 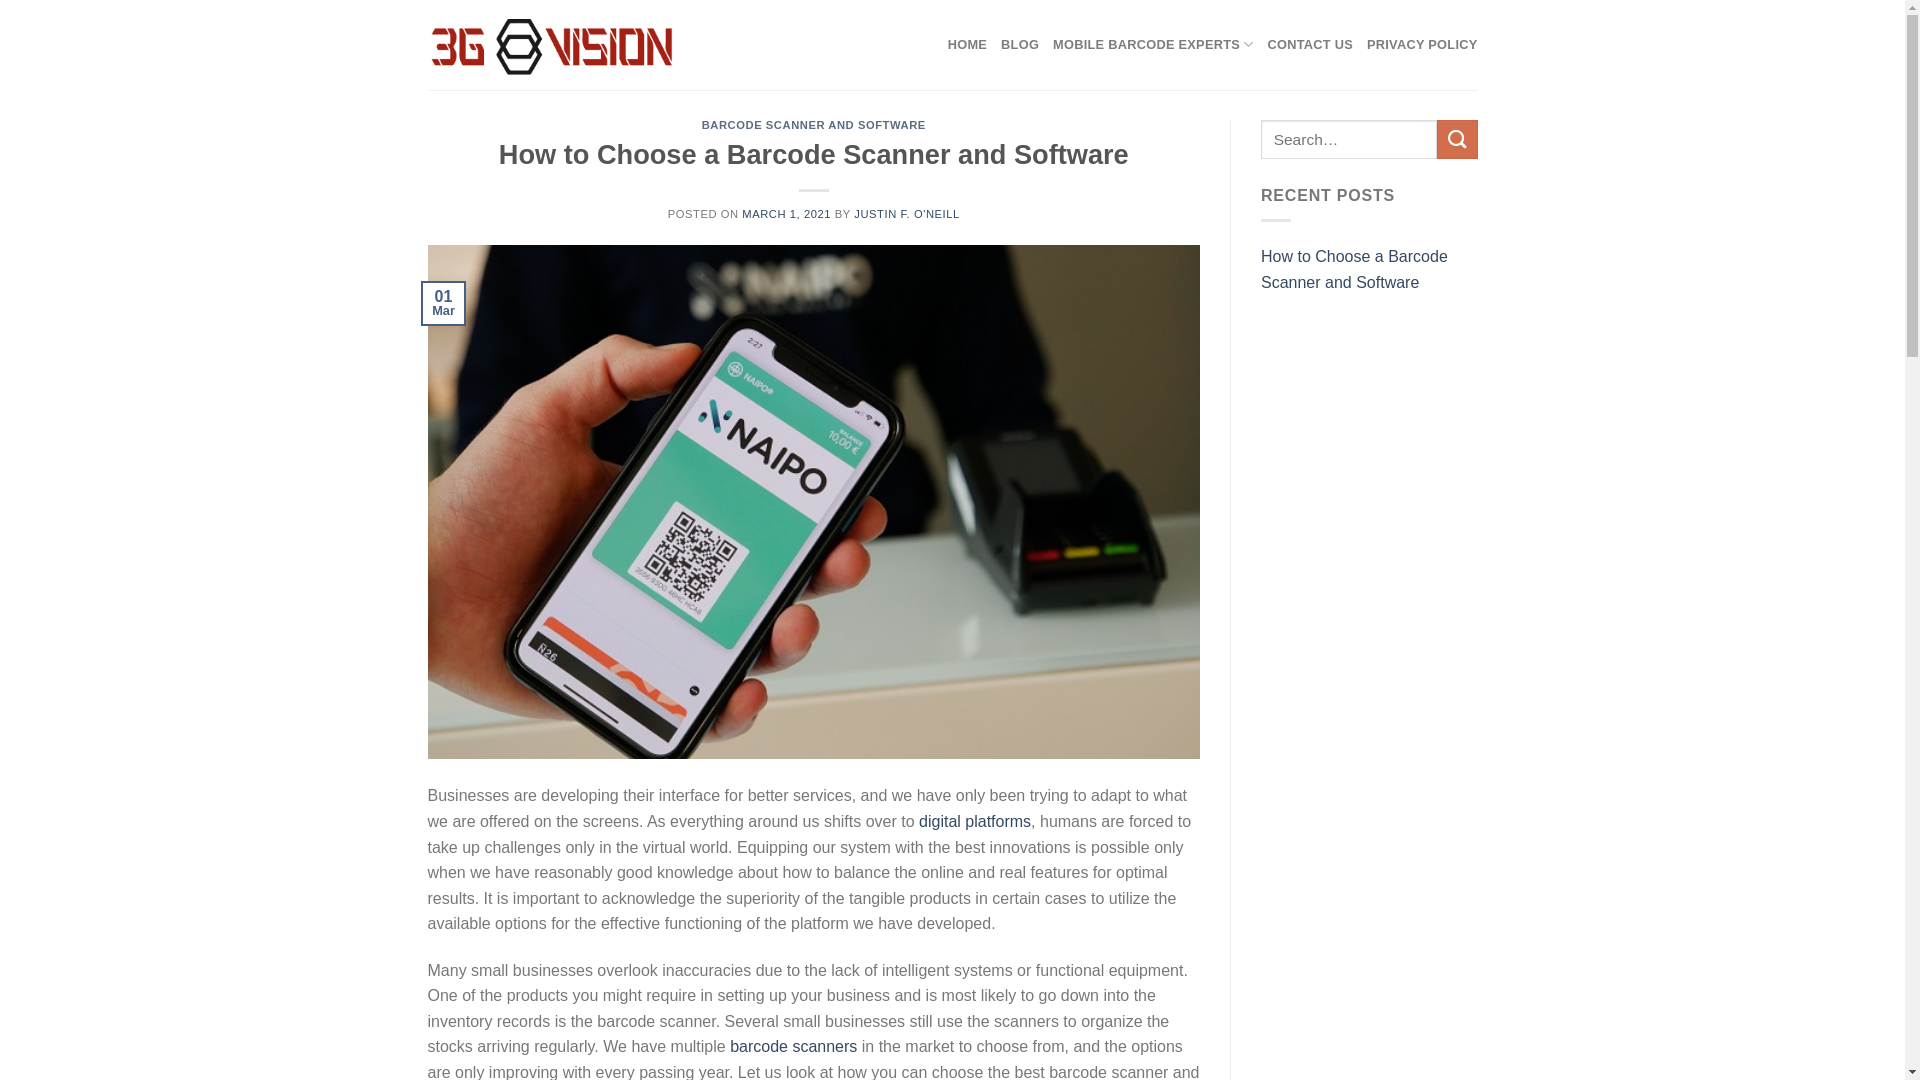 I want to click on HOME, so click(x=968, y=45).